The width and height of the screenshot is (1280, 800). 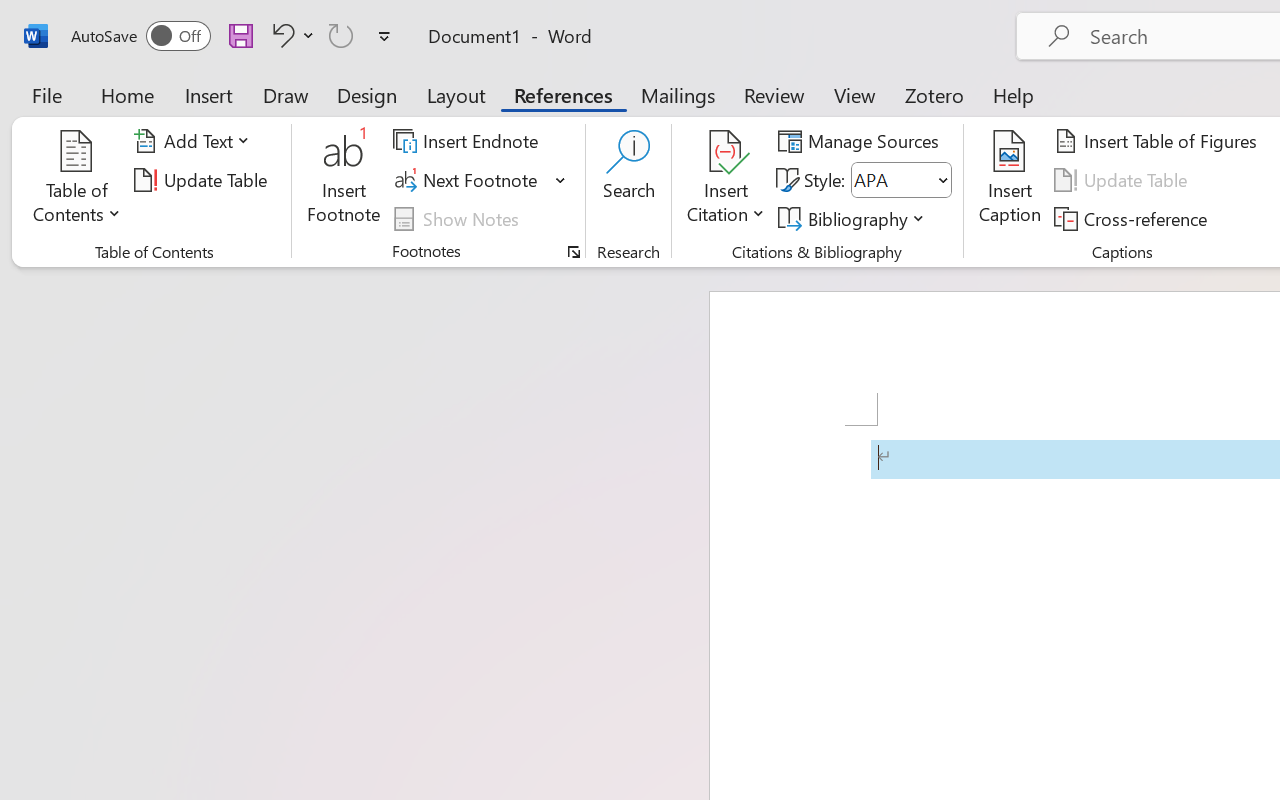 What do you see at coordinates (862, 141) in the screenshot?
I see `Manage Sources...` at bounding box center [862, 141].